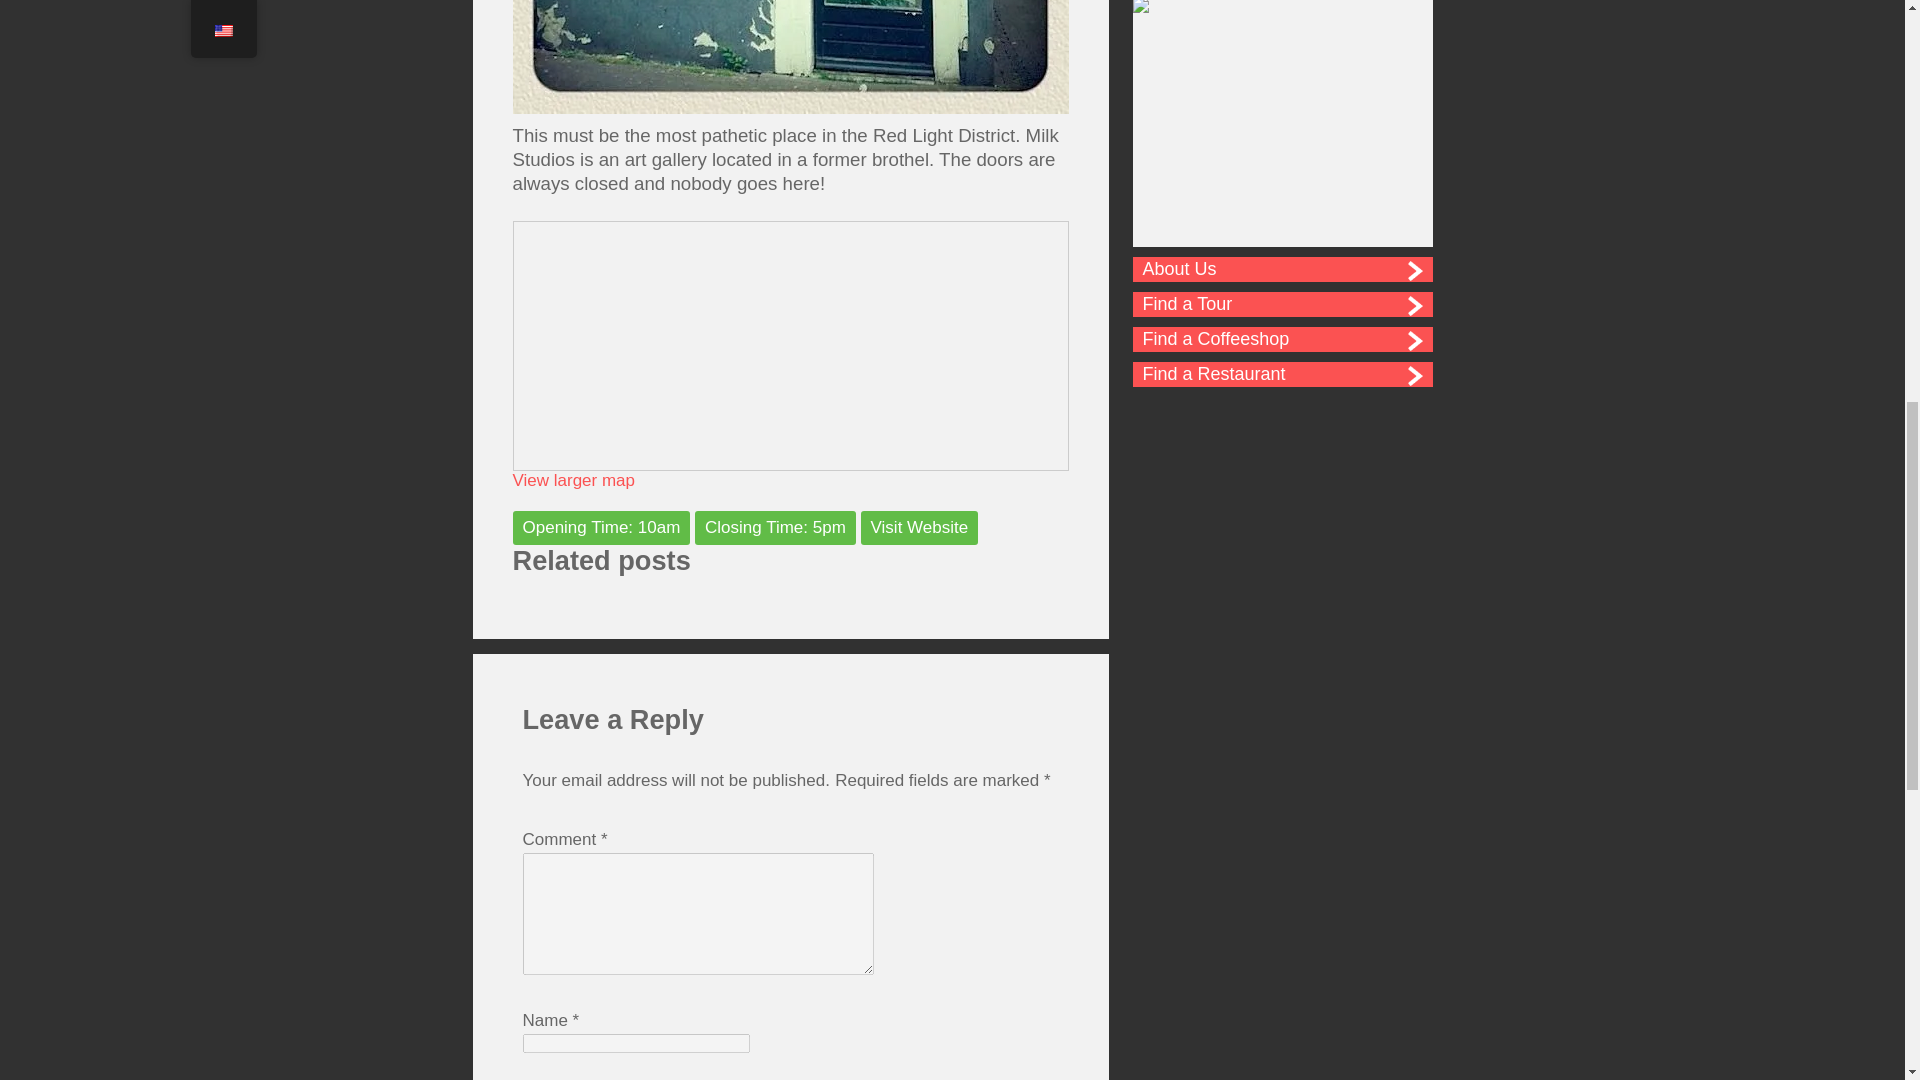  I want to click on Opening Time: 10am, so click(600, 528).